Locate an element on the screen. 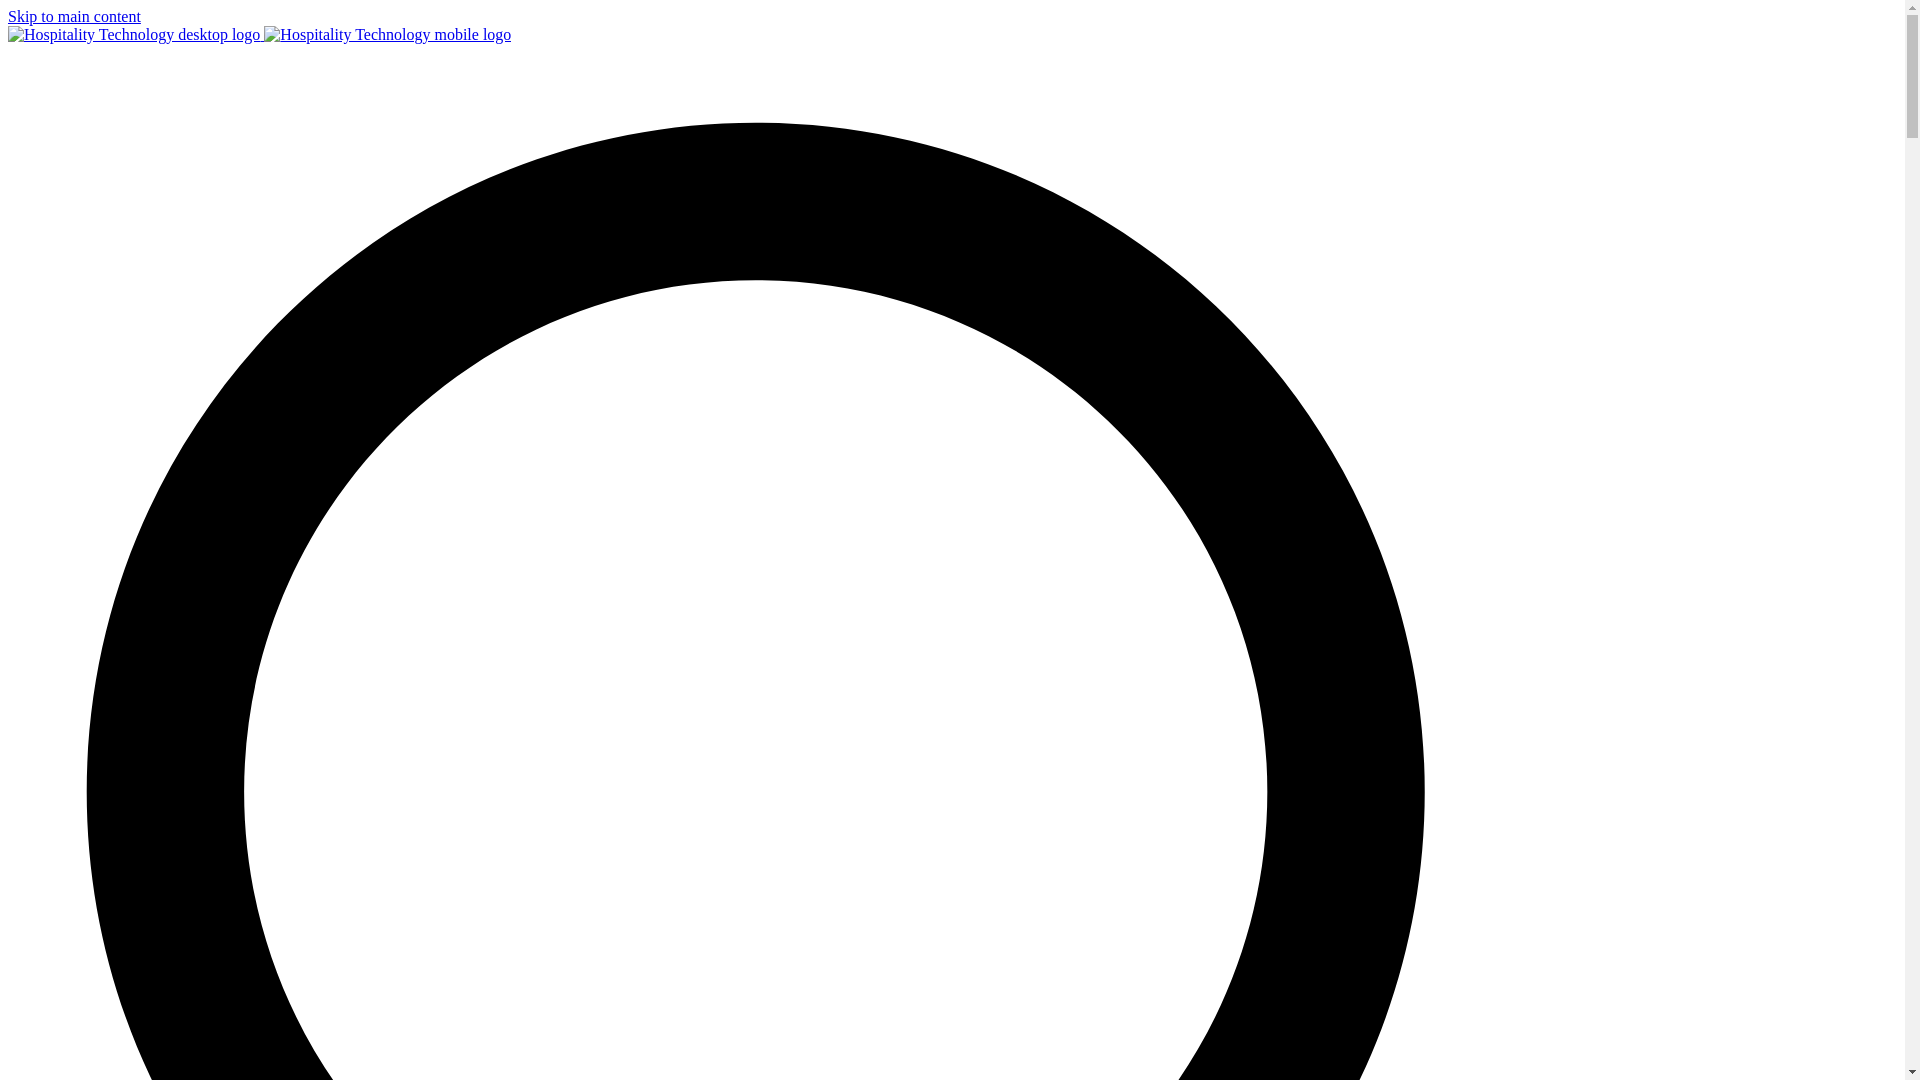 The height and width of the screenshot is (1080, 1920). Skip to main content is located at coordinates (74, 16).